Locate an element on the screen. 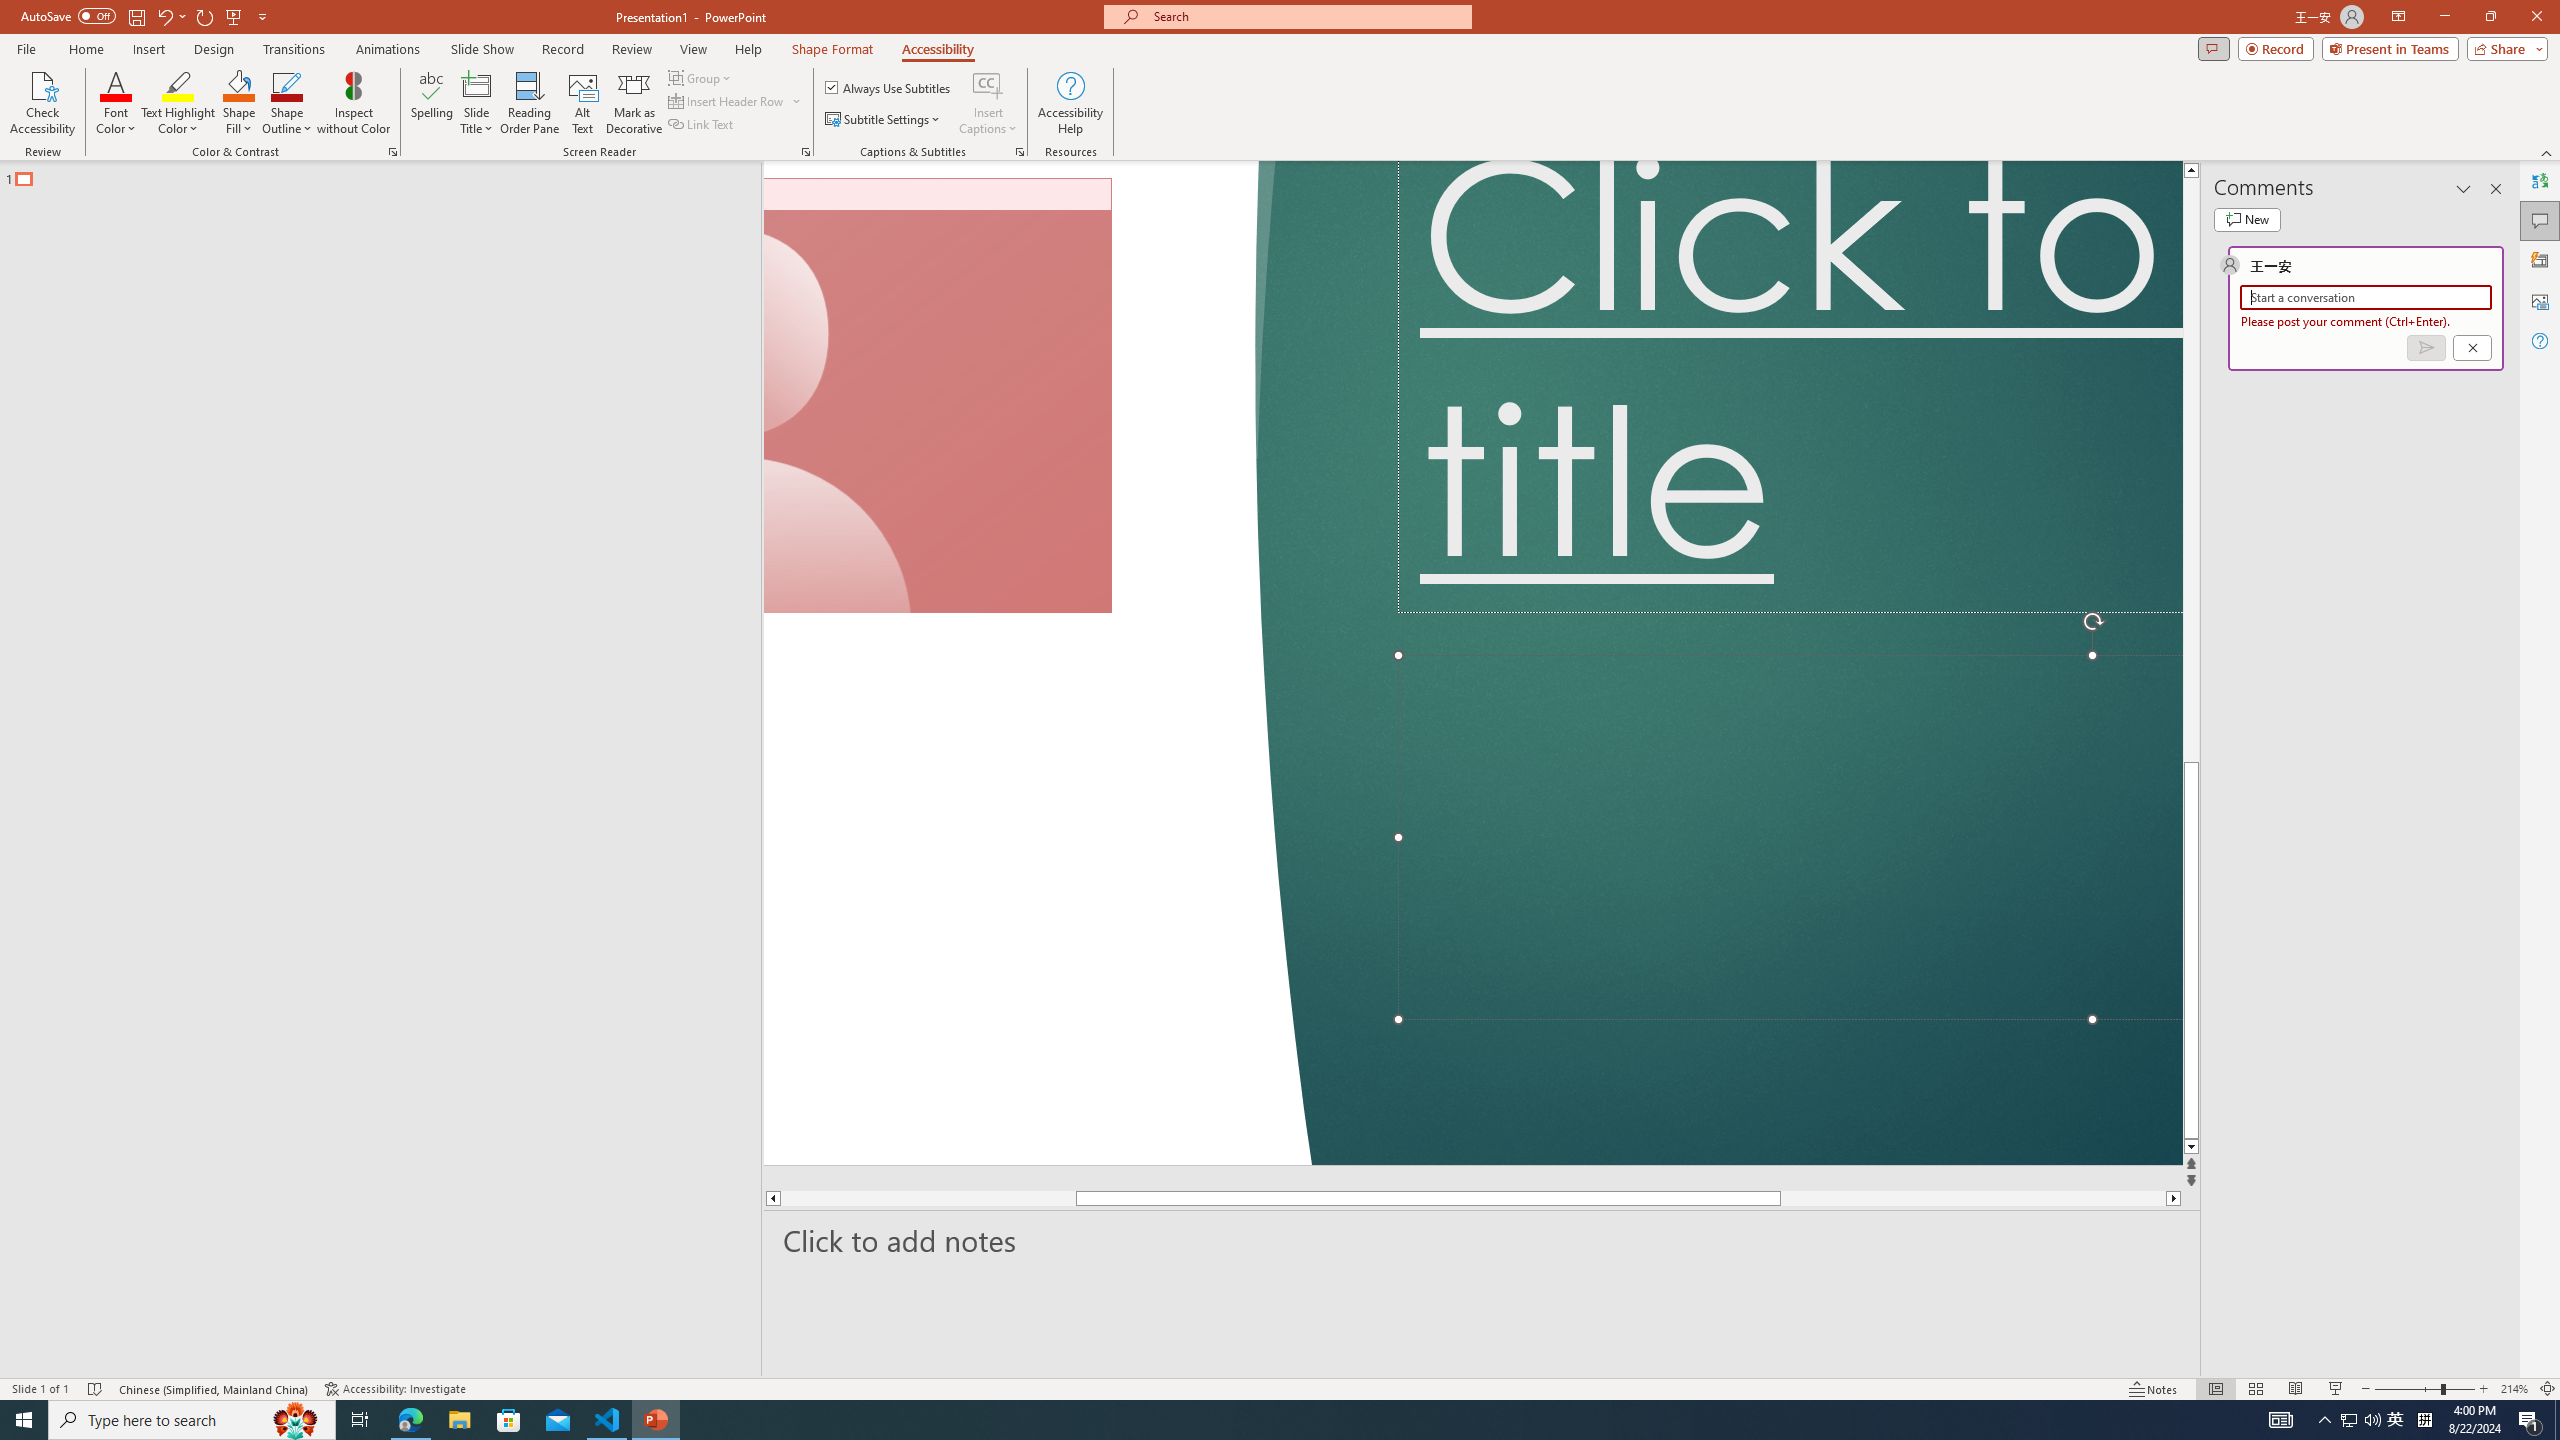 The image size is (2560, 1440). Accessibility Help is located at coordinates (1070, 103).